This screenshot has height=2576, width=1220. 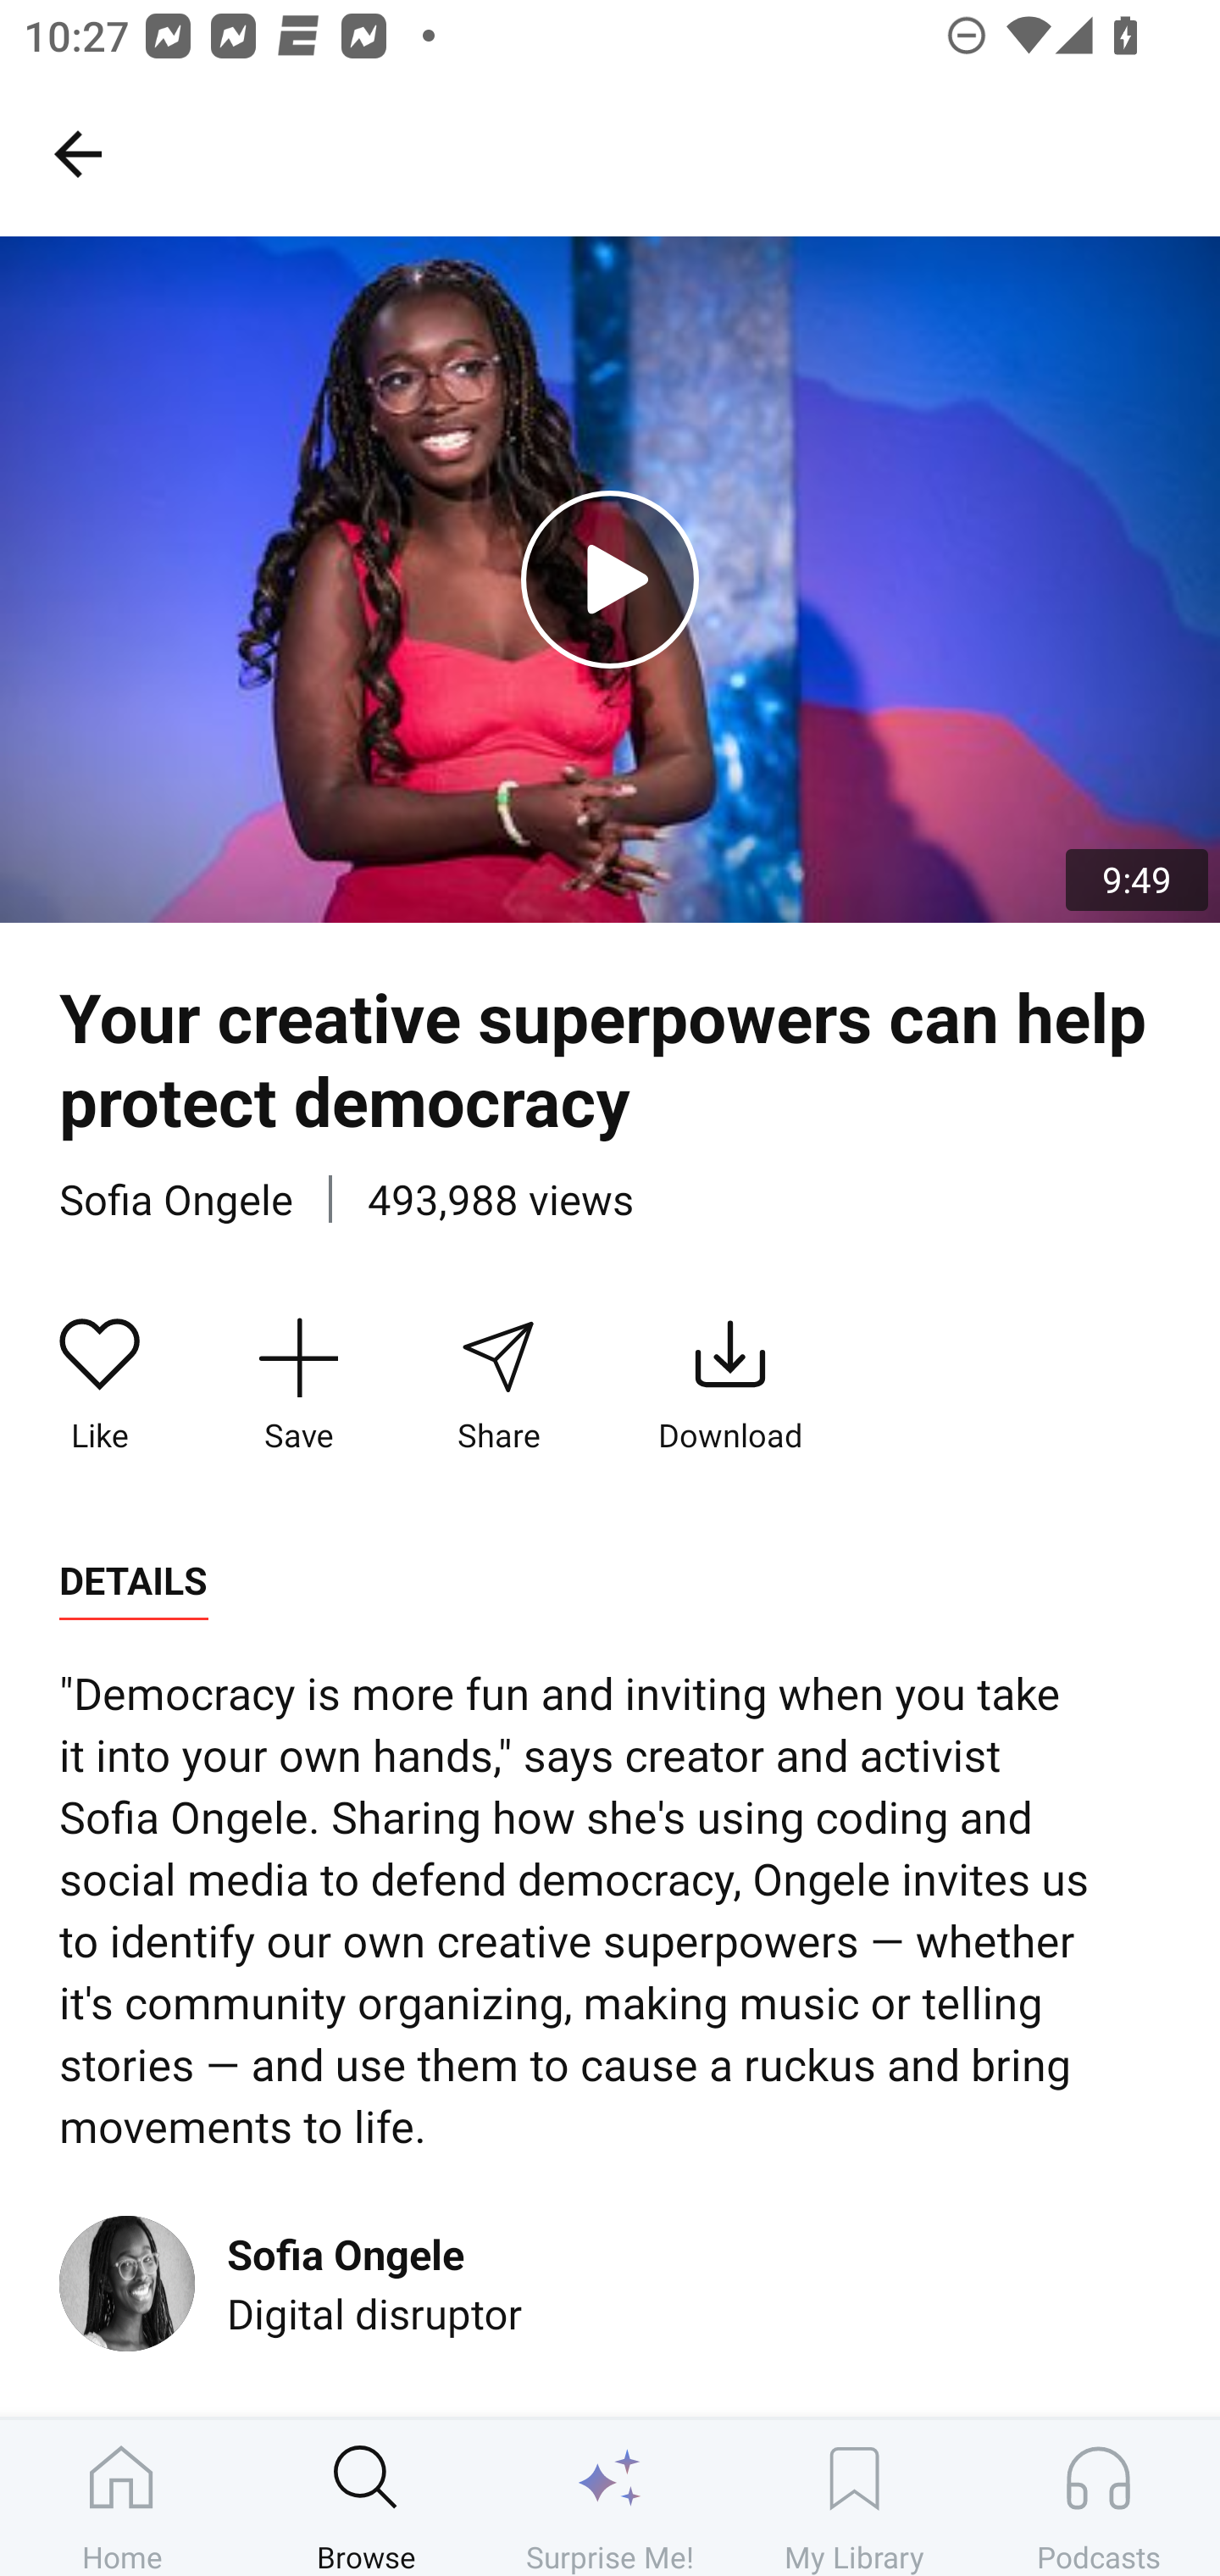 I want to click on Browse, so click(x=366, y=2497).